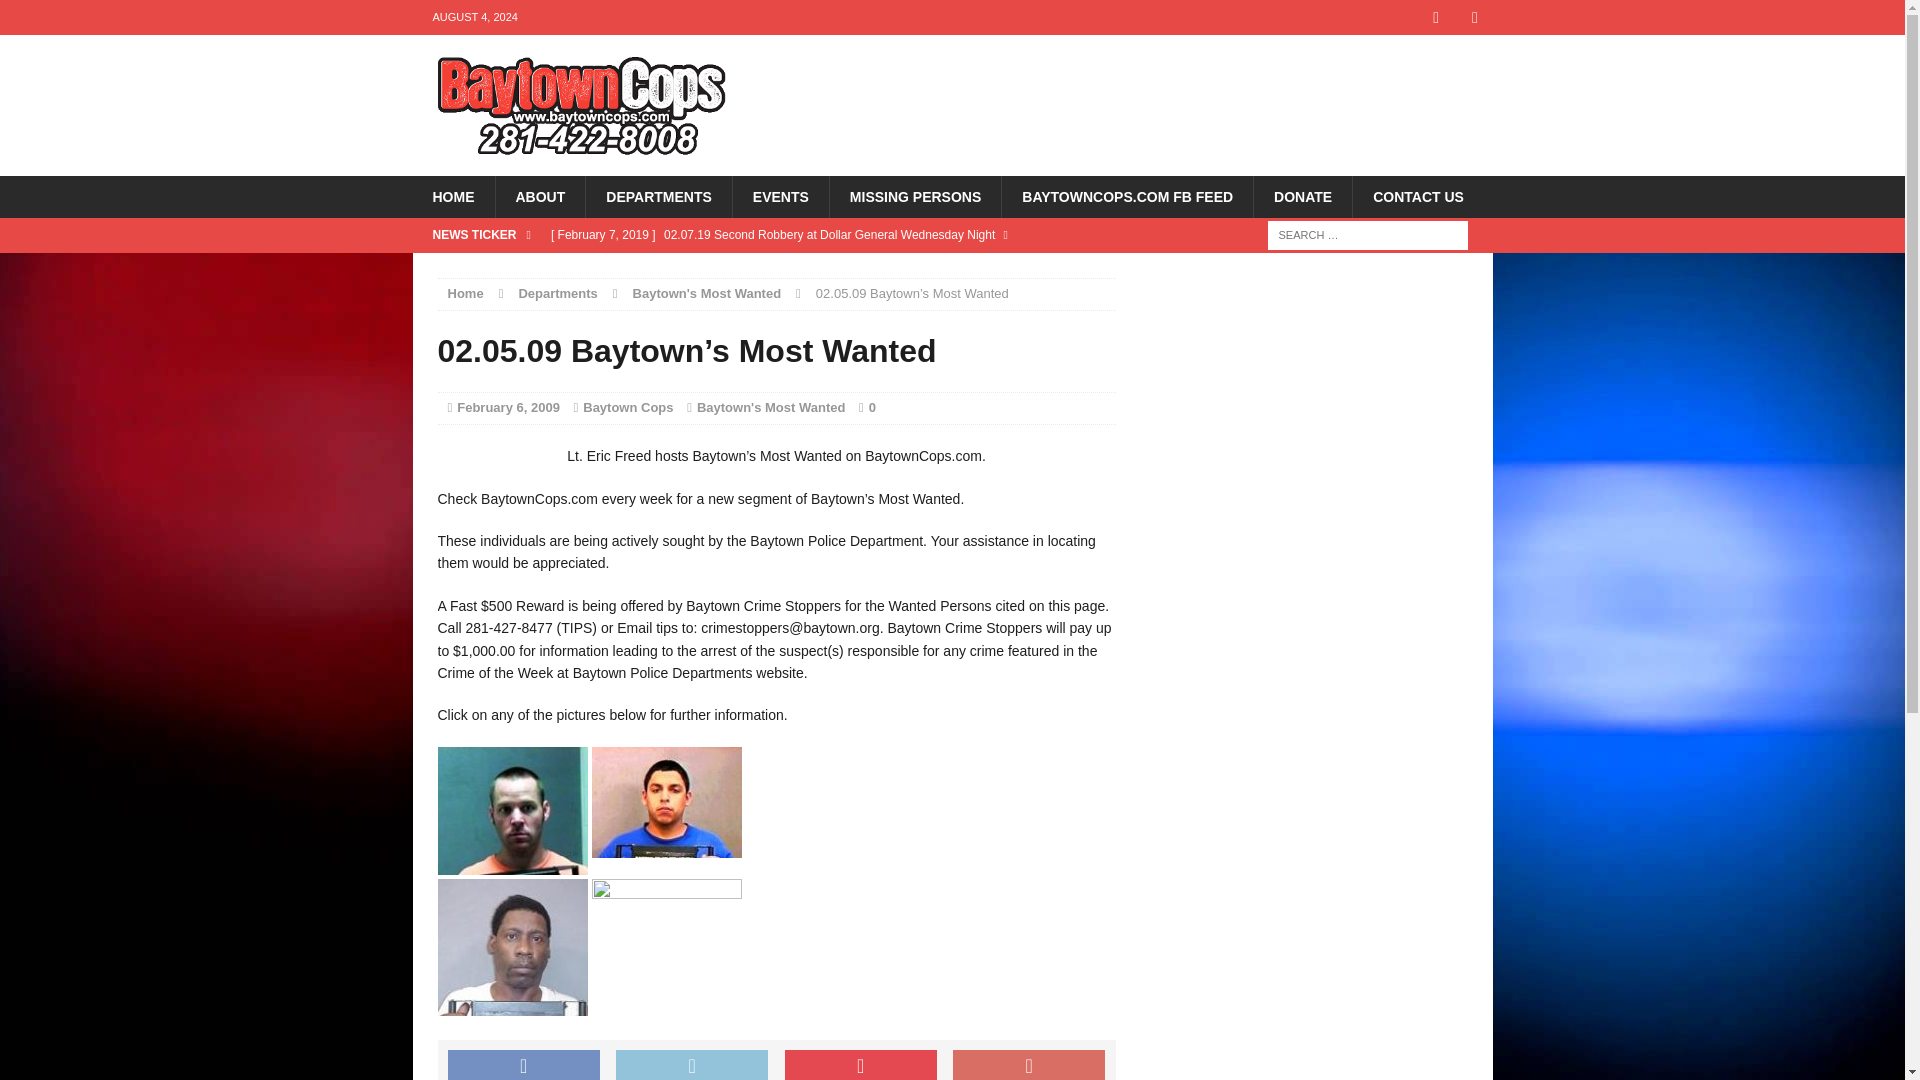 The width and height of the screenshot is (1920, 1080). Describe the element at coordinates (539, 197) in the screenshot. I see `ABOUT` at that location.